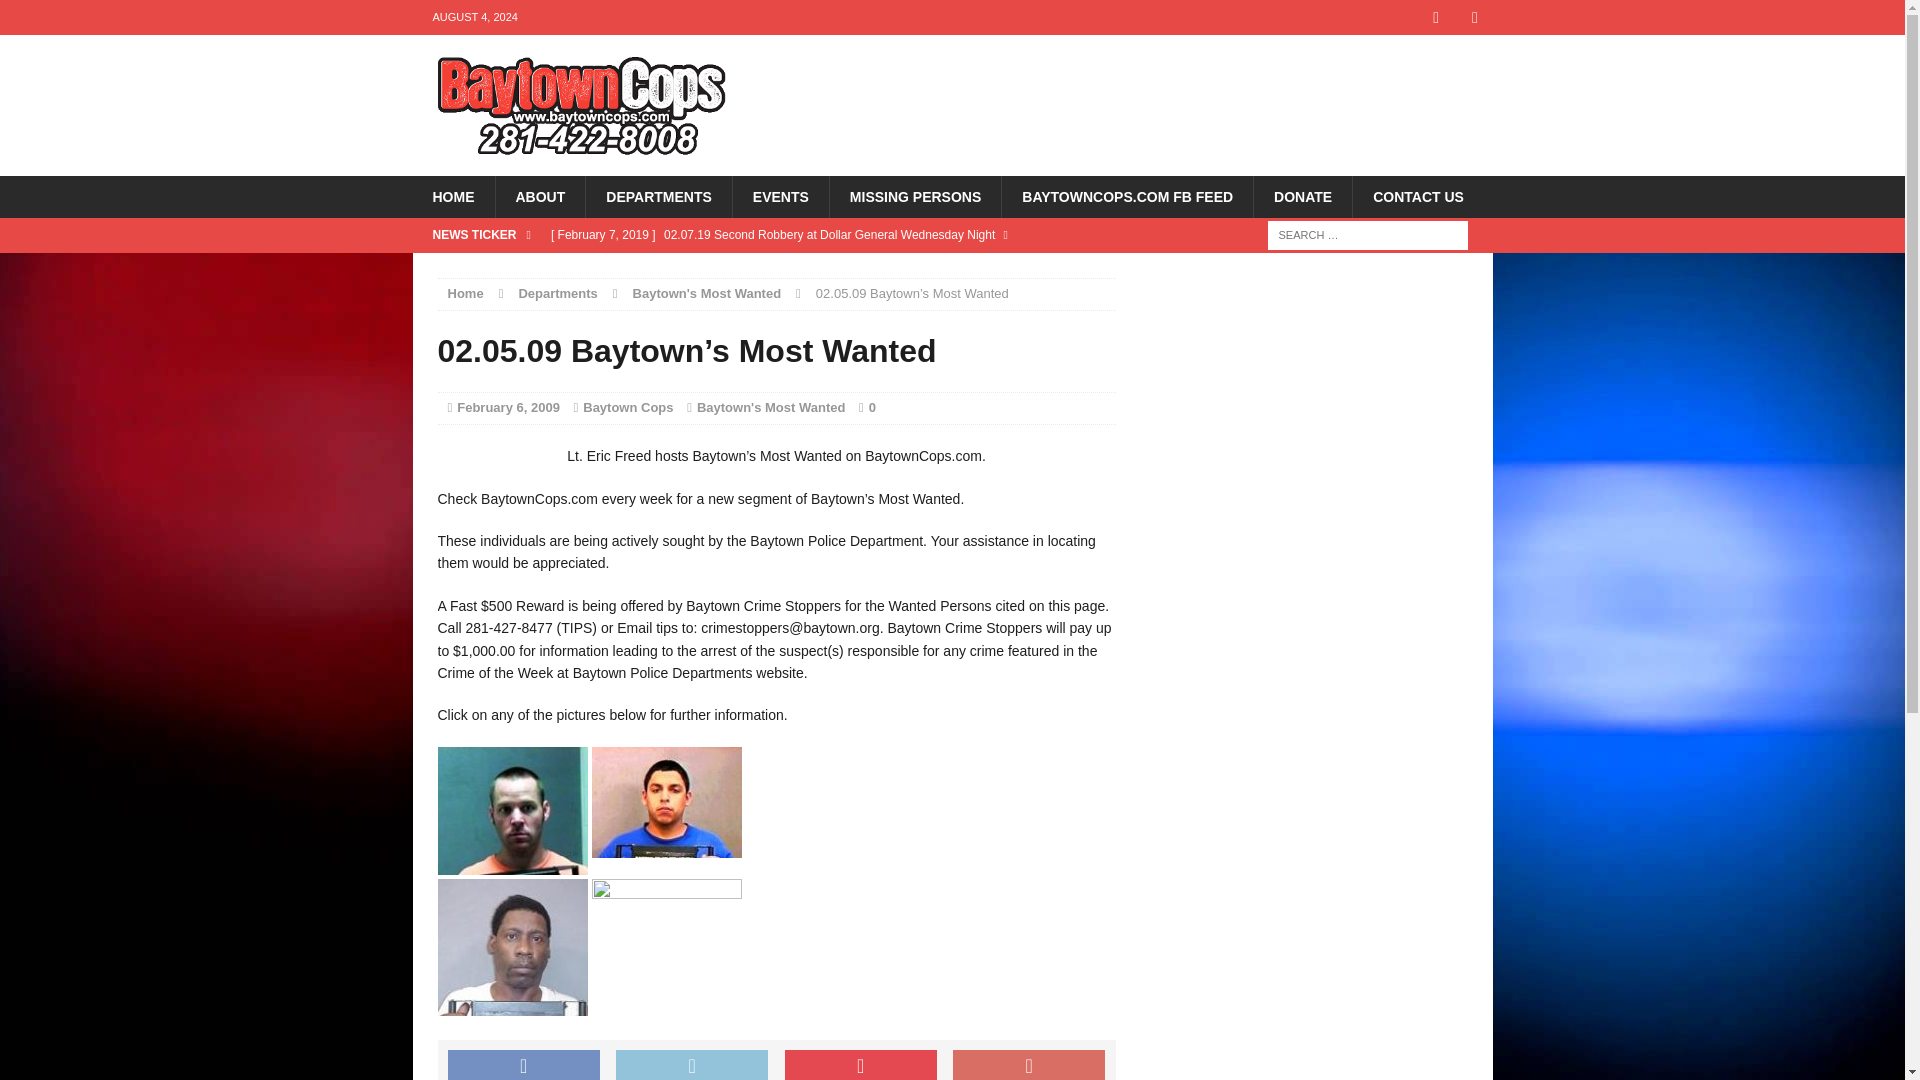 The width and height of the screenshot is (1920, 1080). Describe the element at coordinates (539, 197) in the screenshot. I see `ABOUT` at that location.